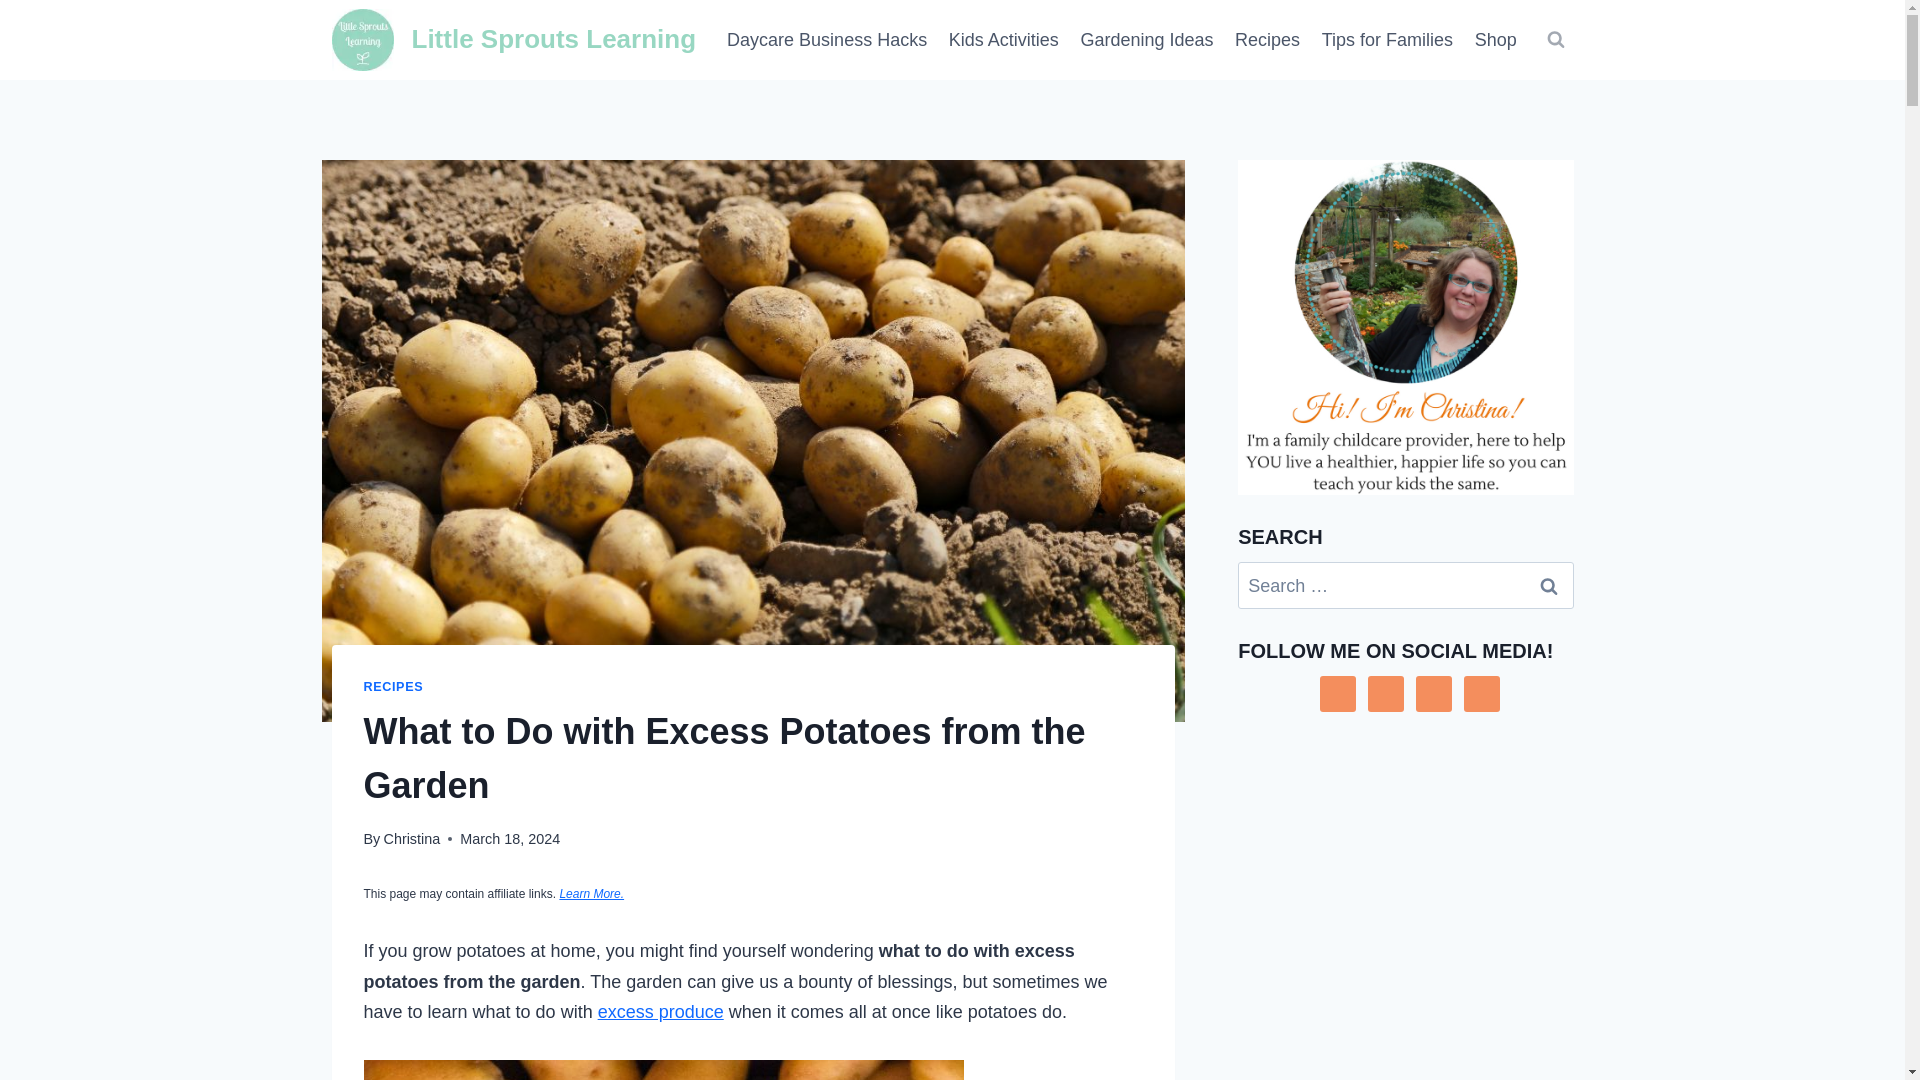 The width and height of the screenshot is (1920, 1080). Describe the element at coordinates (1004, 40) in the screenshot. I see `Kids Activities` at that location.